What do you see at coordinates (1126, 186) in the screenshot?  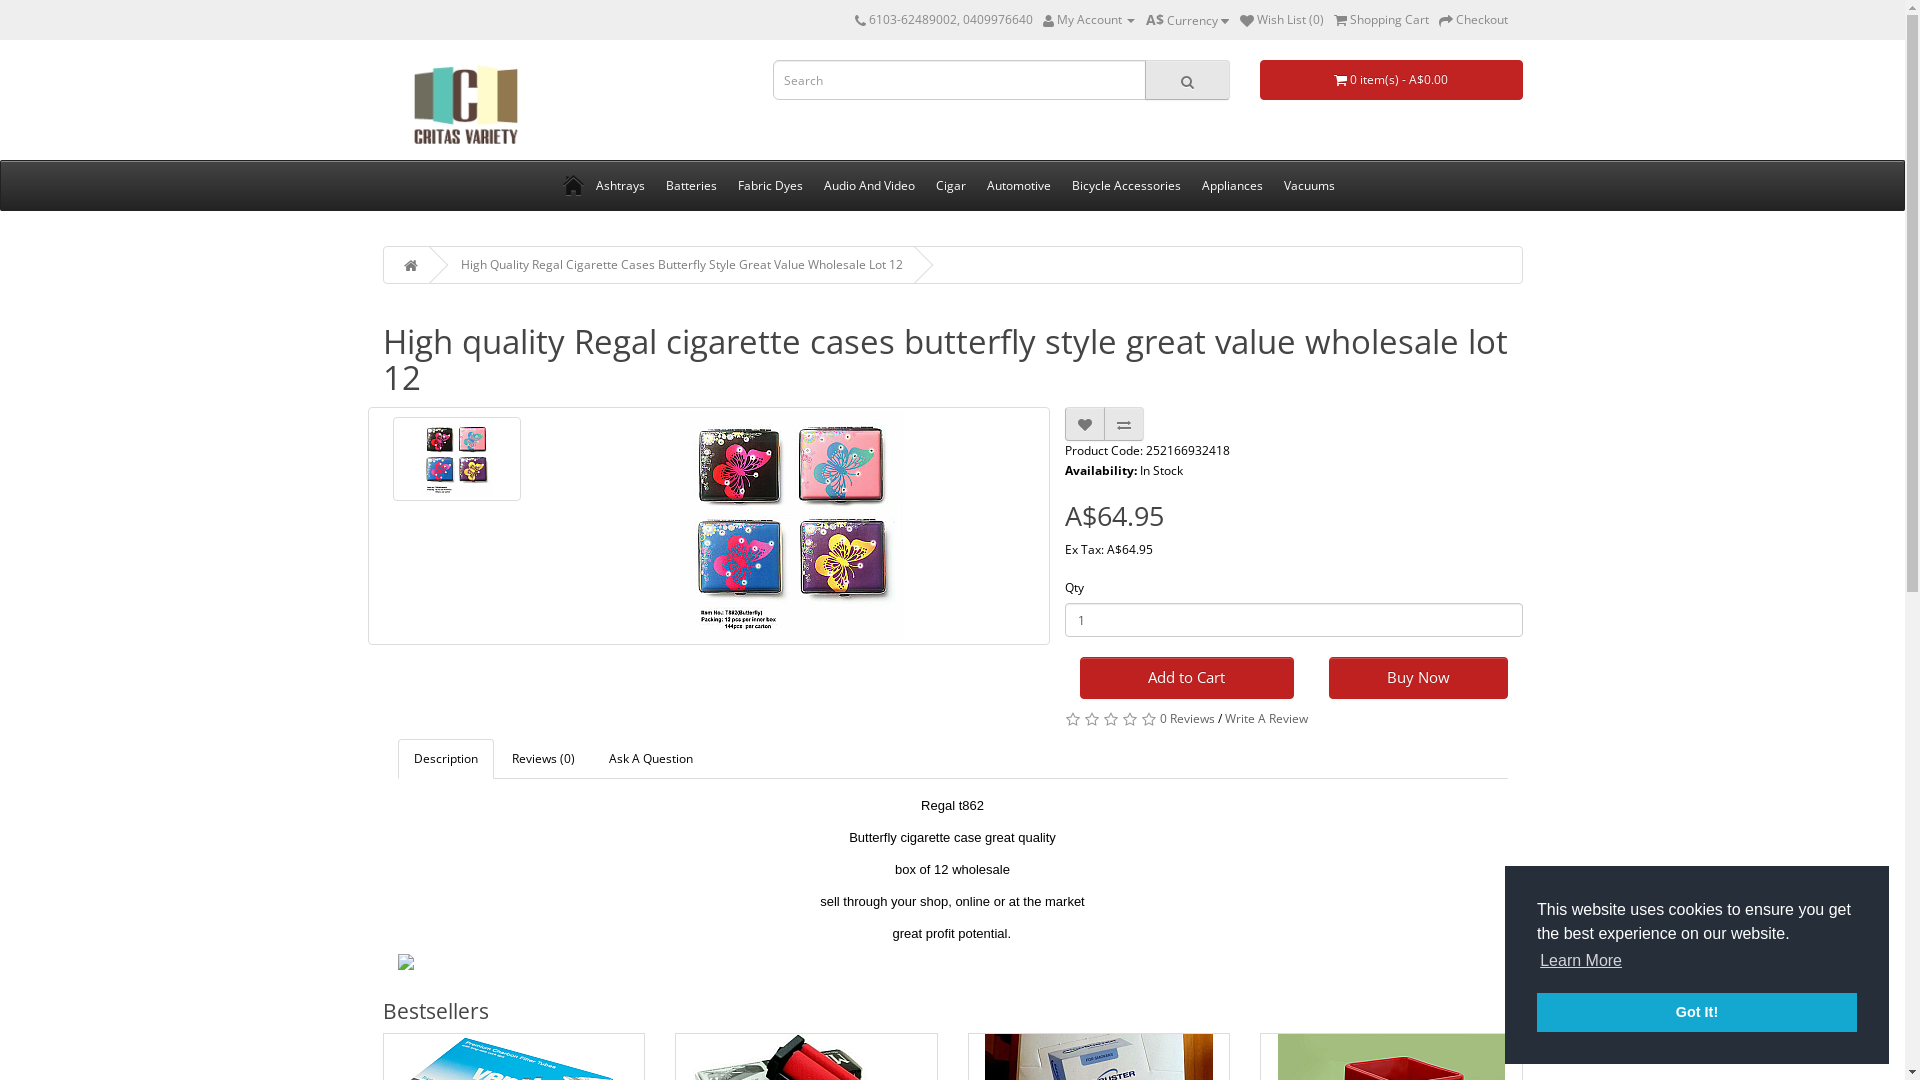 I see `Bicycle Accessories` at bounding box center [1126, 186].